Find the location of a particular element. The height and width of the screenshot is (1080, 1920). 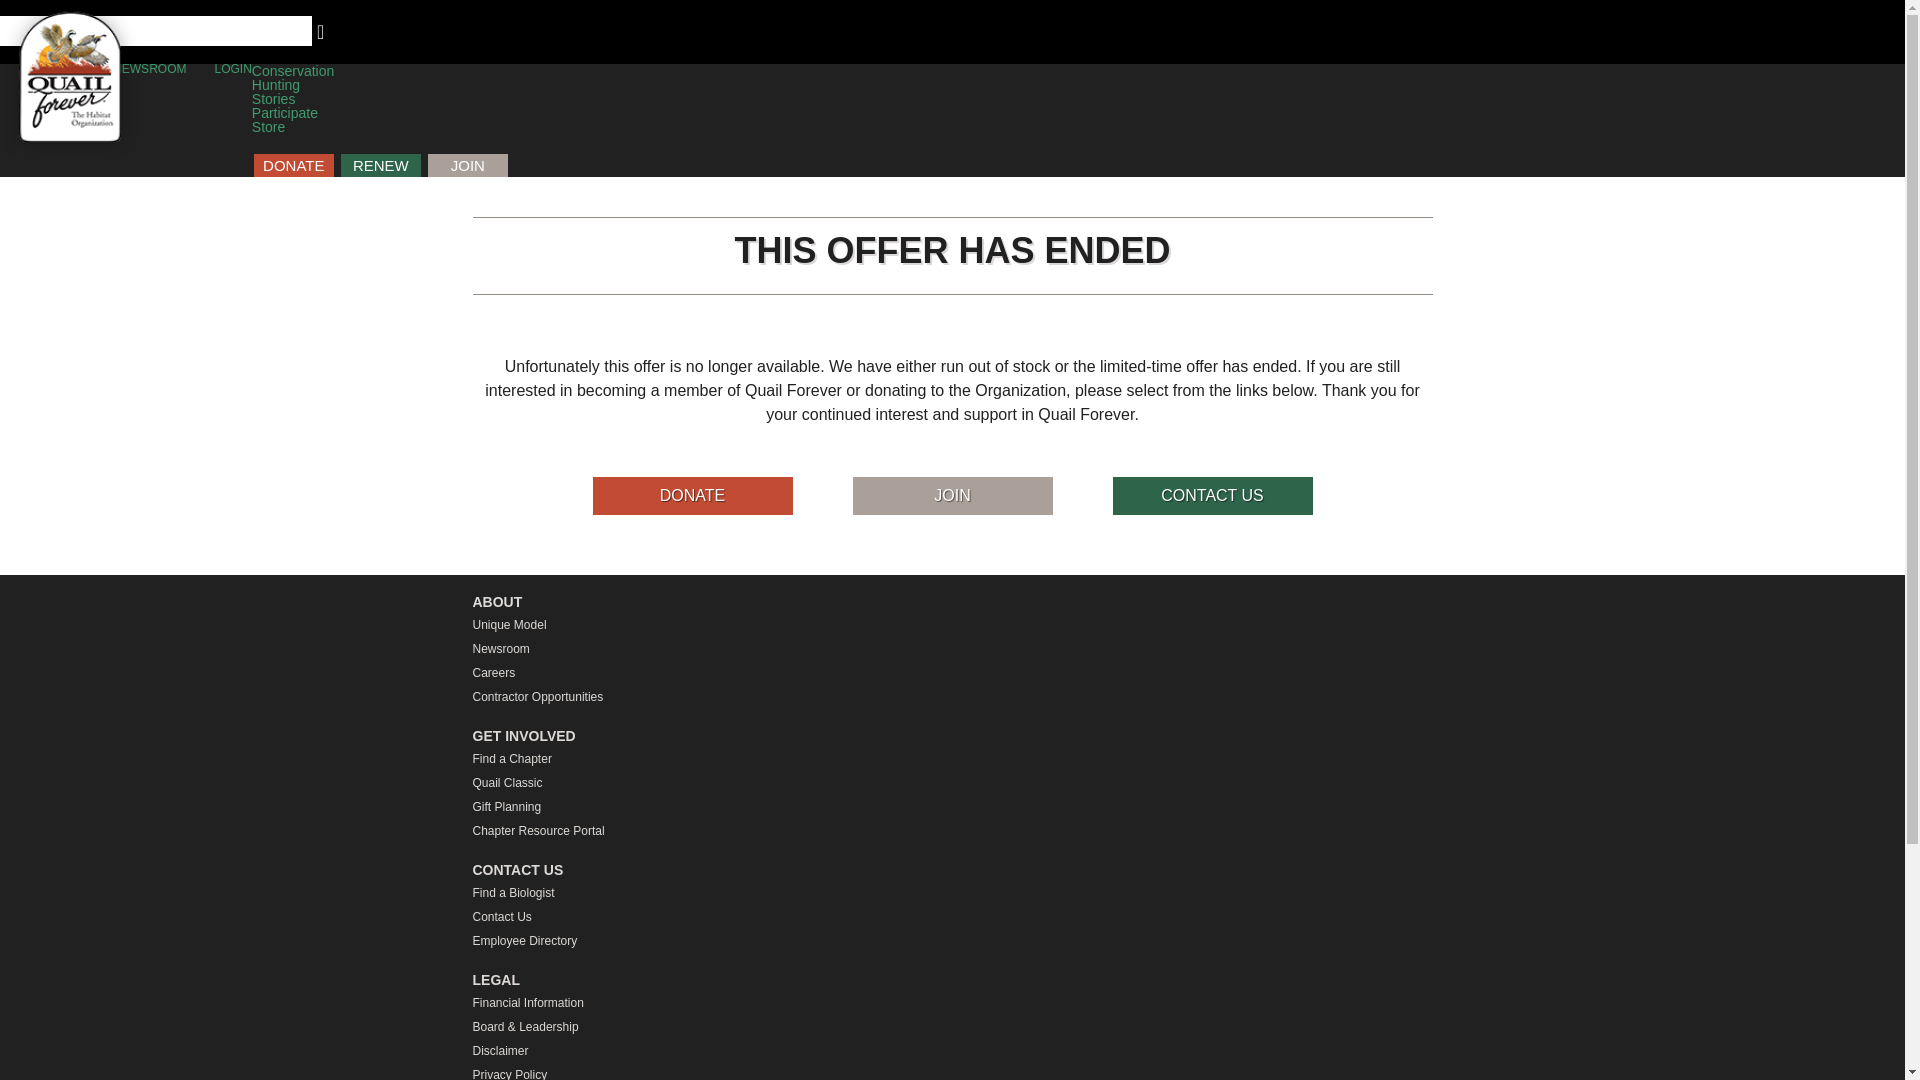

Contractor Opportunities is located at coordinates (952, 696).